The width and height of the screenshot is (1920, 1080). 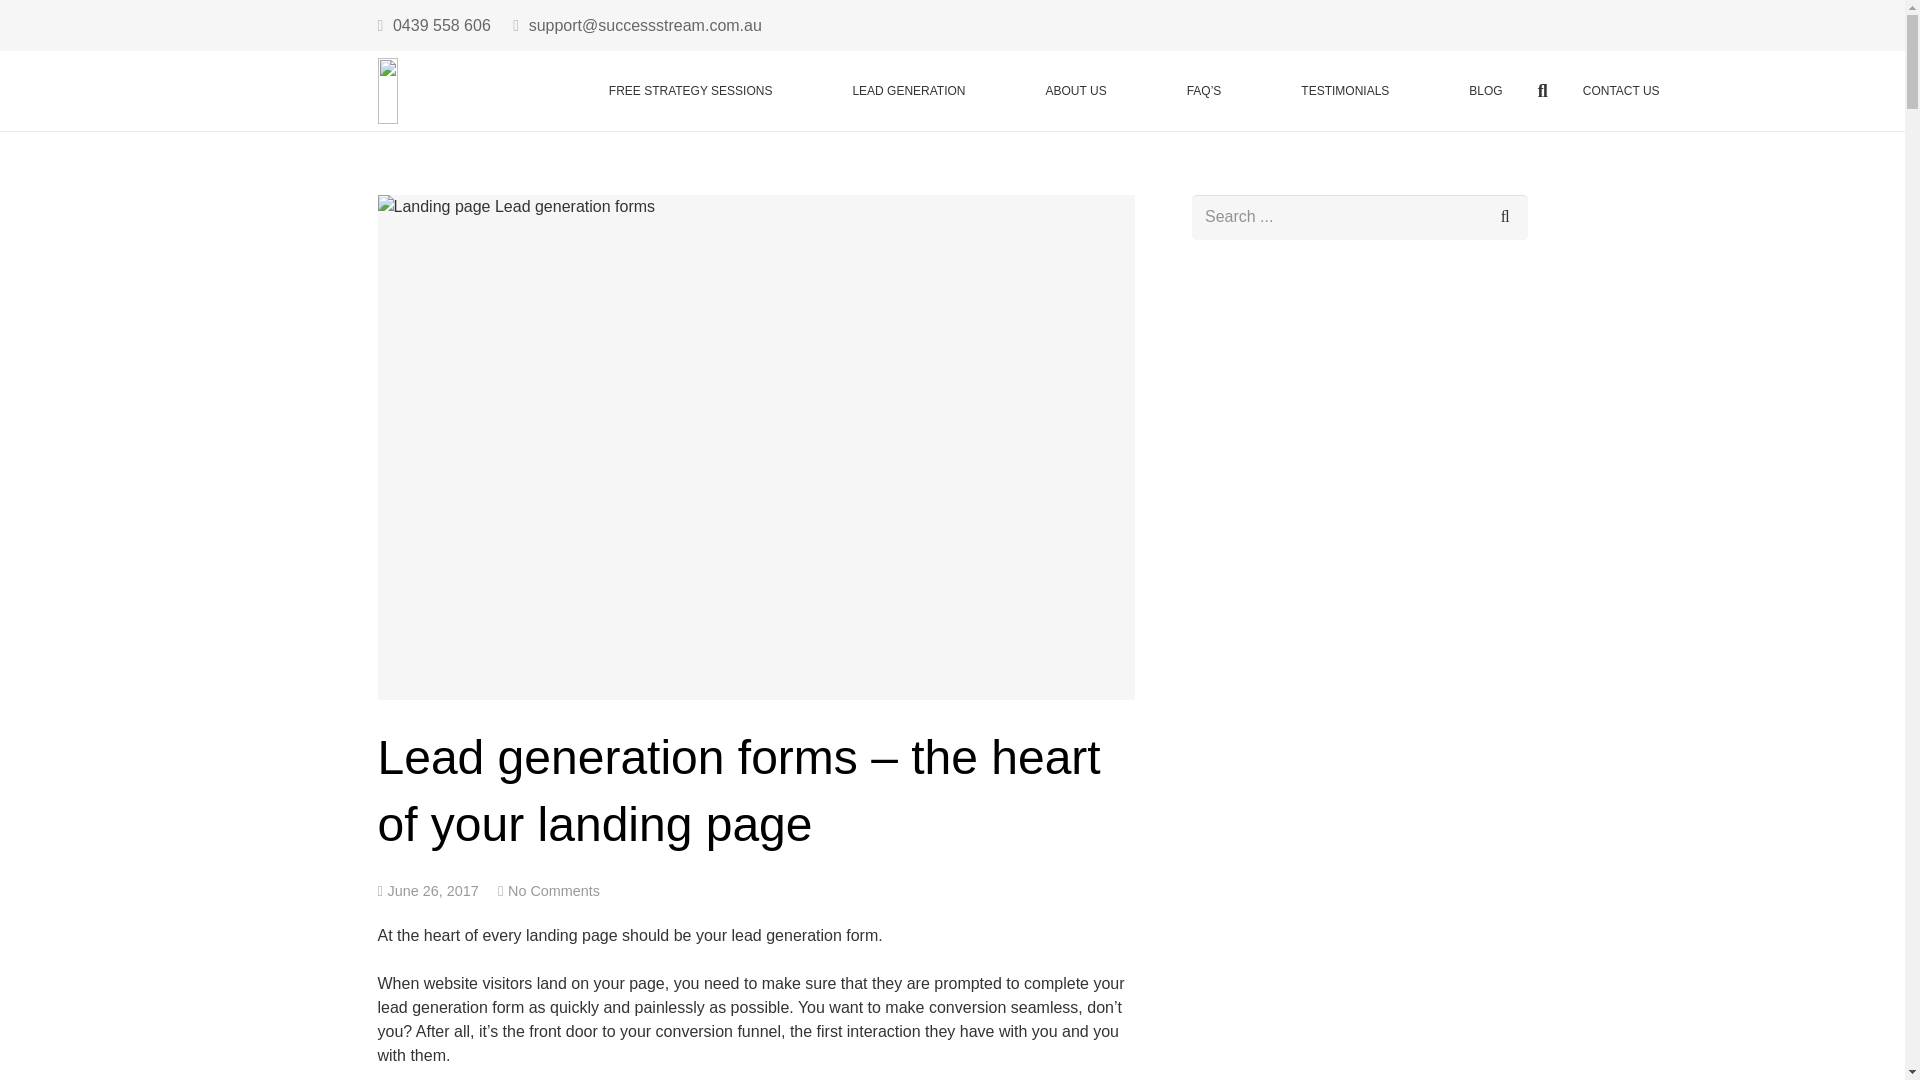 I want to click on FREE STRATEGY SESSIONS, so click(x=690, y=90).